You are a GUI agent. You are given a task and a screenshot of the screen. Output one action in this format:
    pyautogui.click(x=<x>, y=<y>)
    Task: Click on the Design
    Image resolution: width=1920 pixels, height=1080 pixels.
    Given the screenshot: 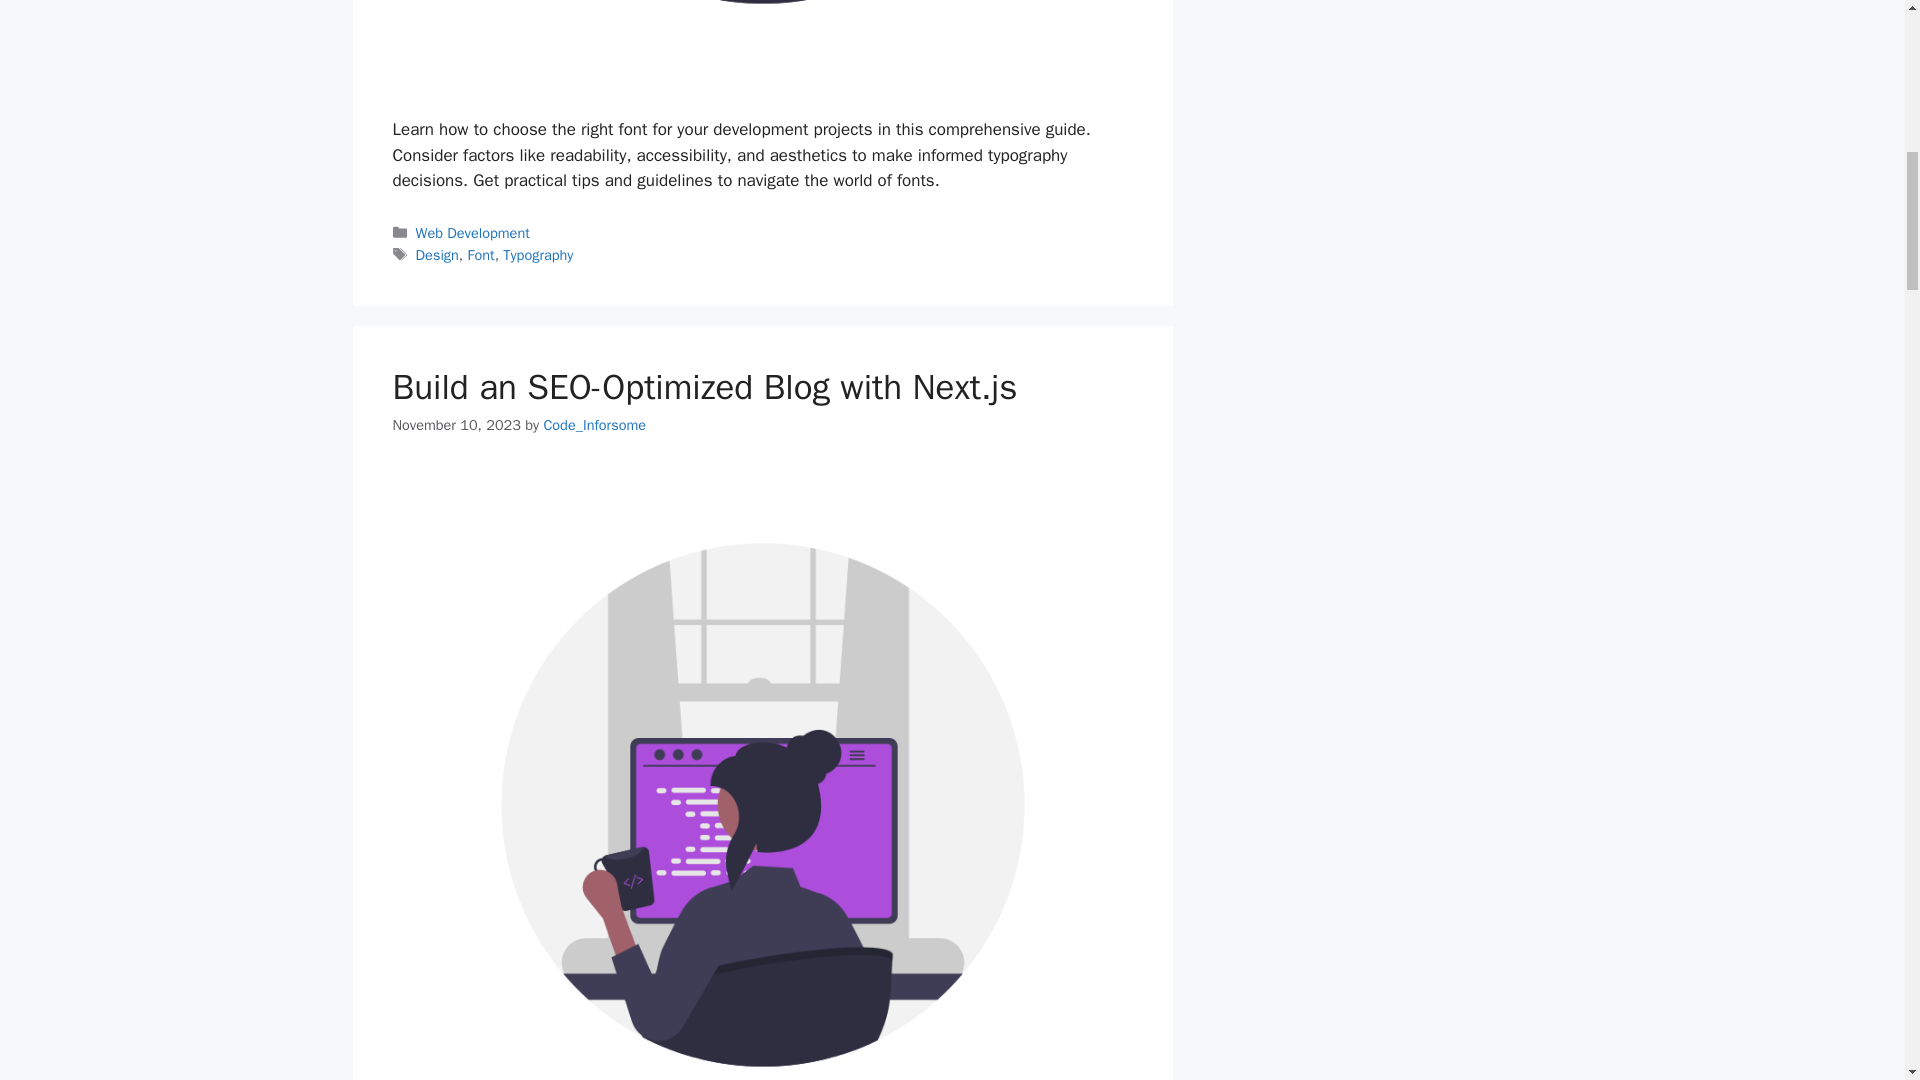 What is the action you would take?
    pyautogui.click(x=437, y=254)
    